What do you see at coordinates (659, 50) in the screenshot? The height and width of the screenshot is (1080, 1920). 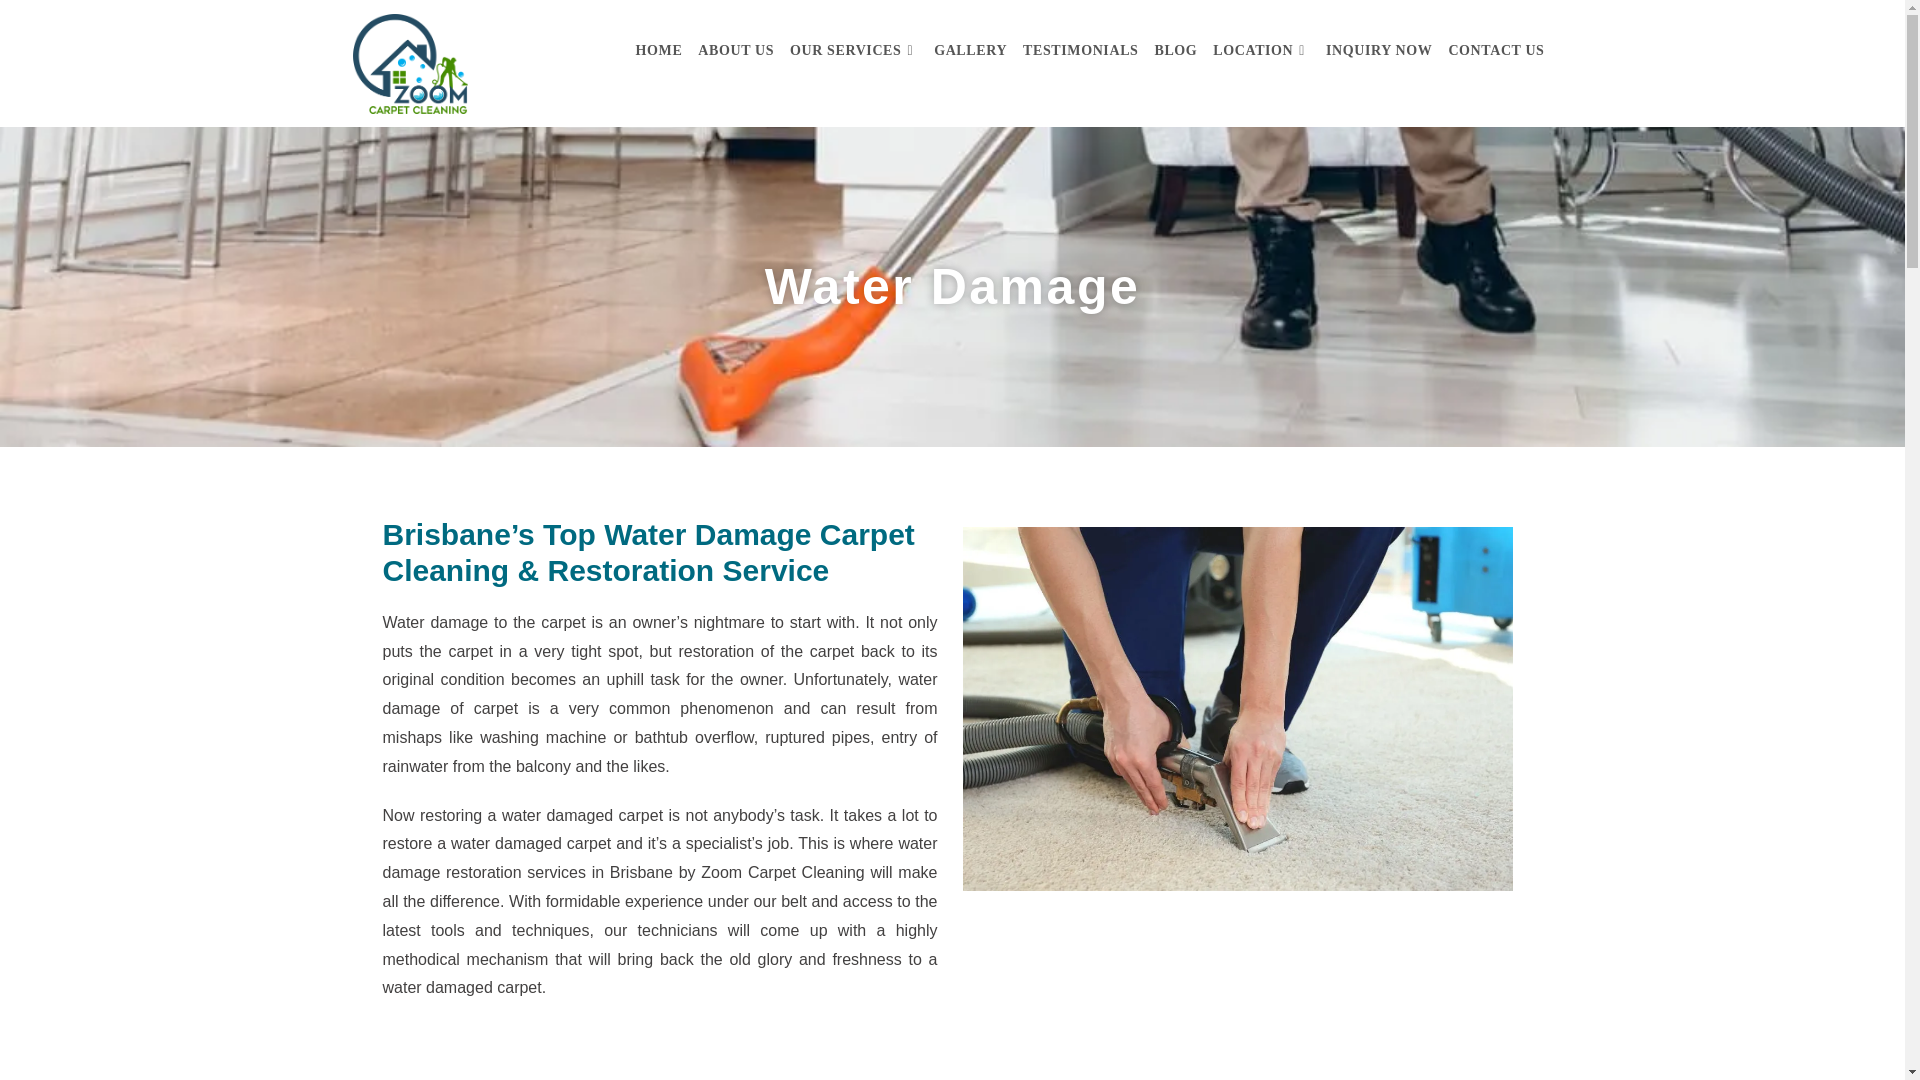 I see `HOME` at bounding box center [659, 50].